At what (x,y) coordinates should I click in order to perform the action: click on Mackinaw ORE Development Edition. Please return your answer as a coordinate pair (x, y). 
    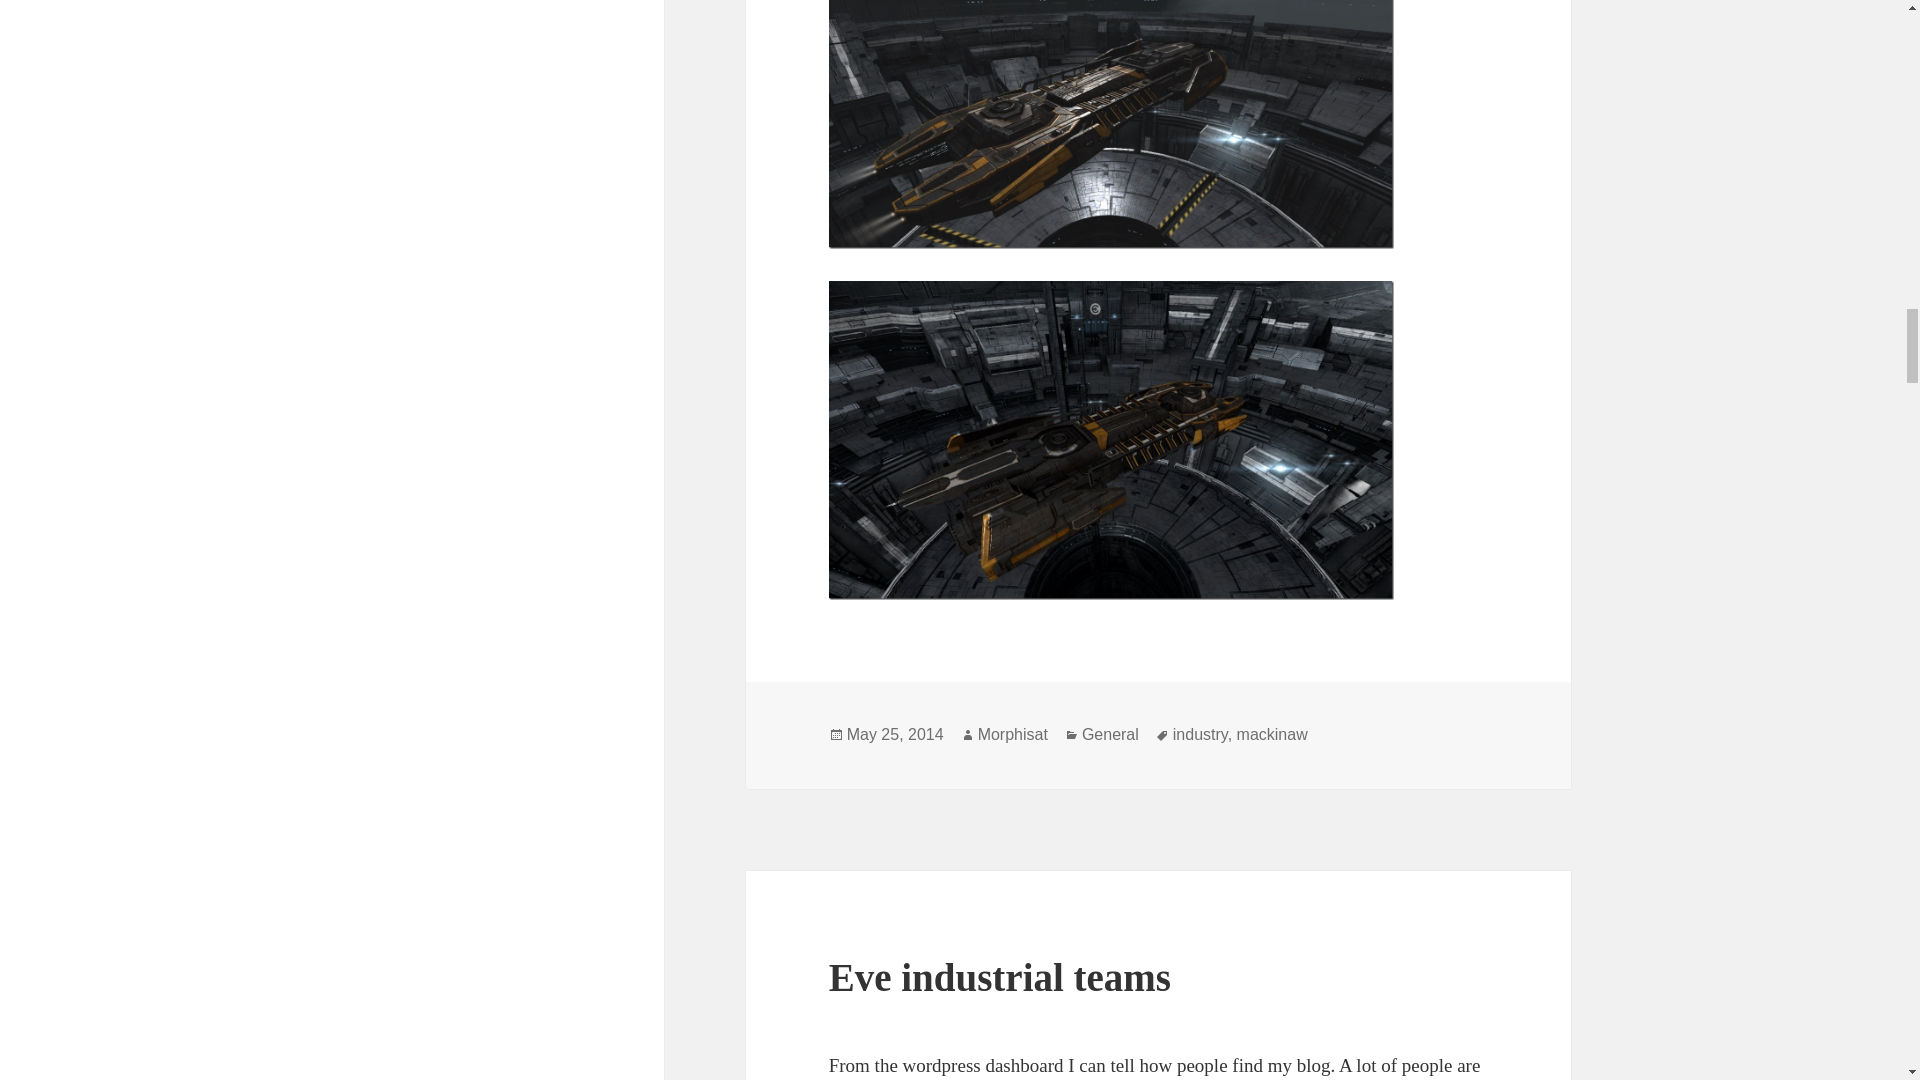
    Looking at the image, I should click on (1111, 124).